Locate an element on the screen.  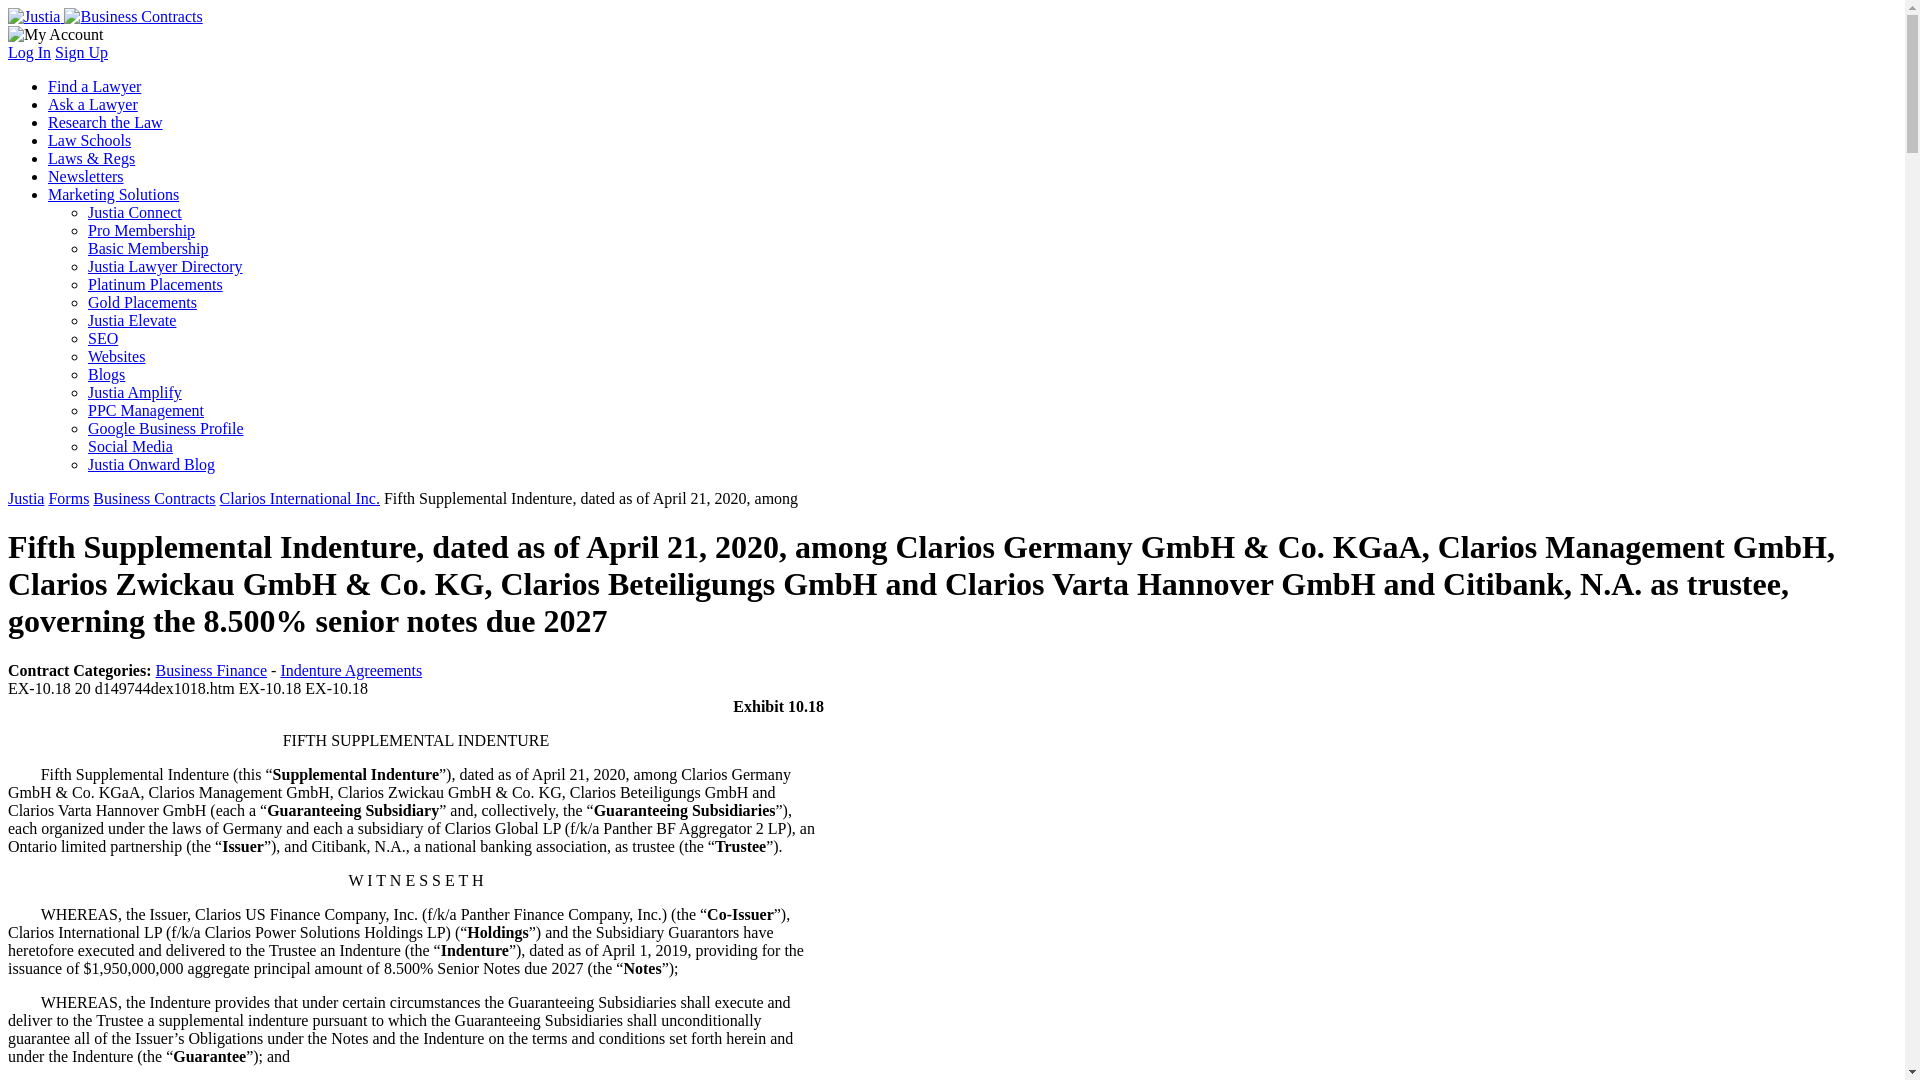
SEO is located at coordinates (102, 338).